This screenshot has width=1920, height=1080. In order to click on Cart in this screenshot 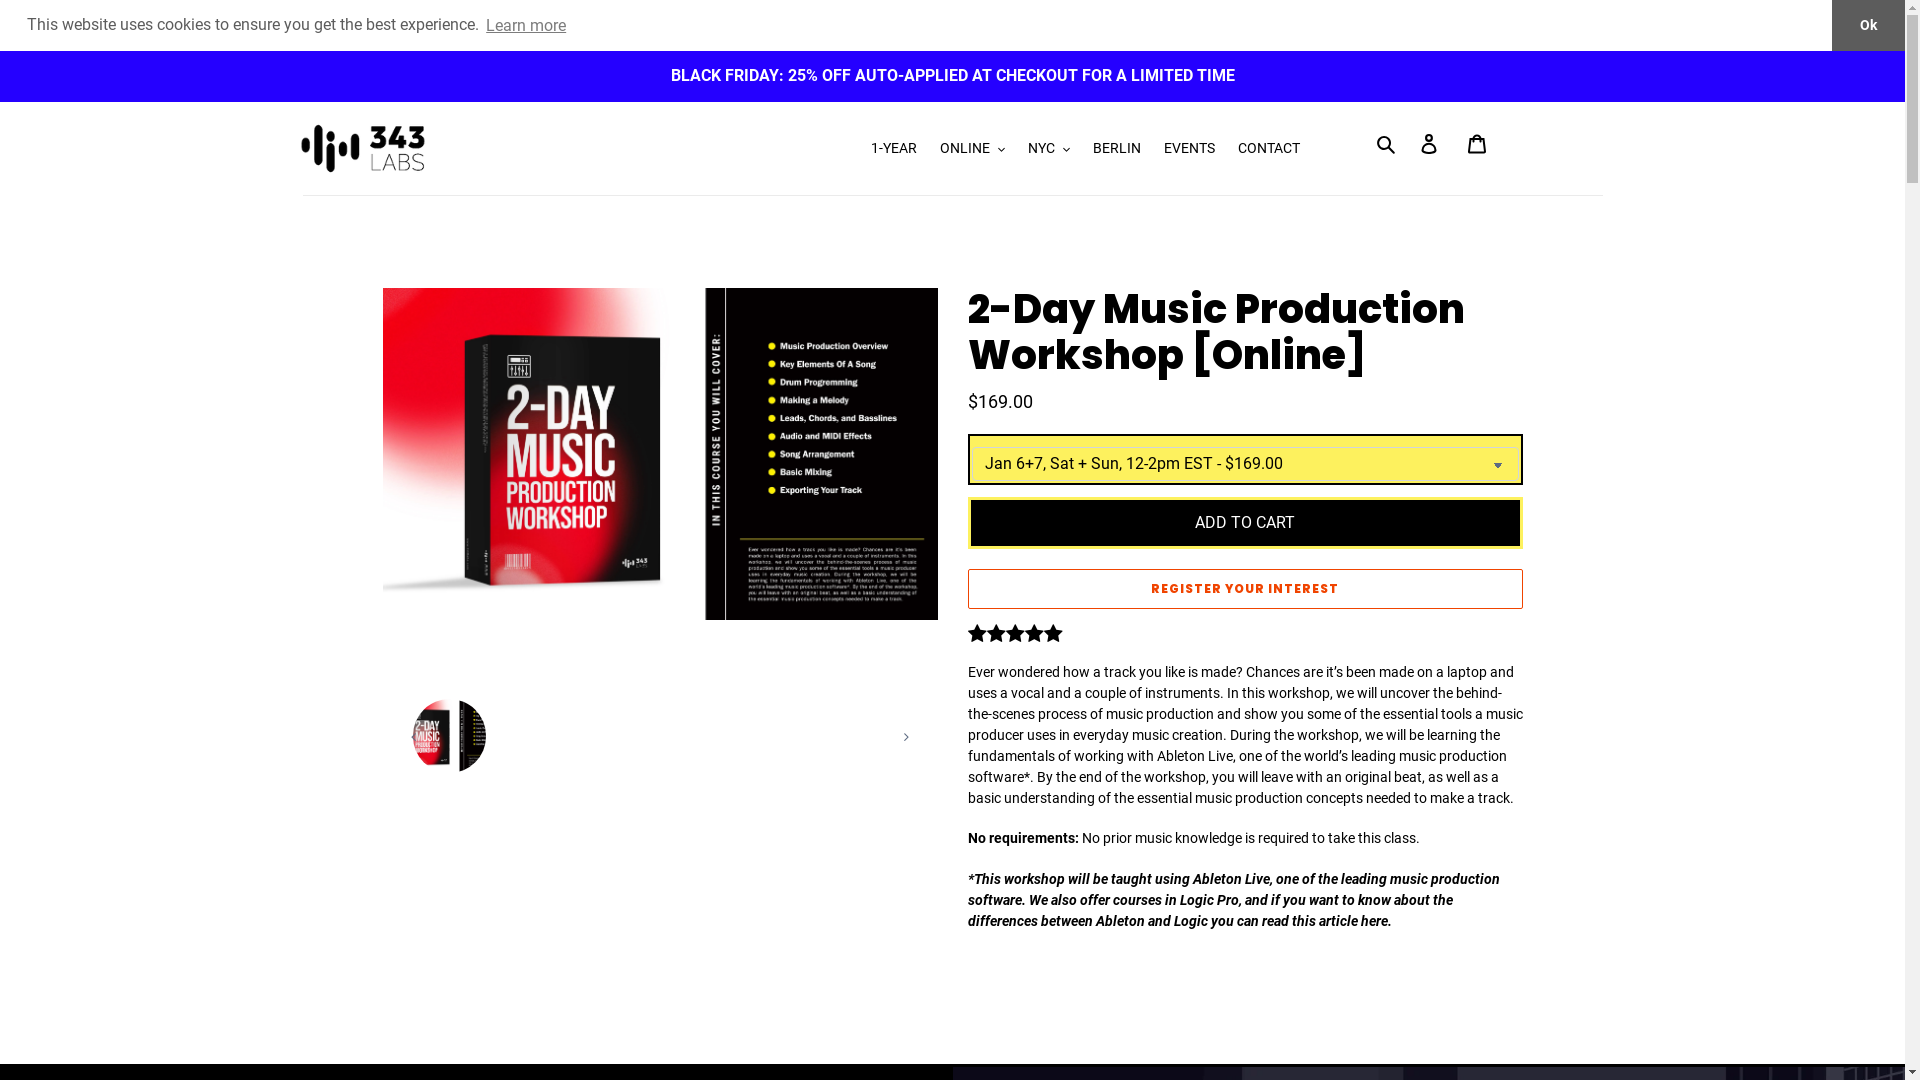, I will do `click(1477, 144)`.